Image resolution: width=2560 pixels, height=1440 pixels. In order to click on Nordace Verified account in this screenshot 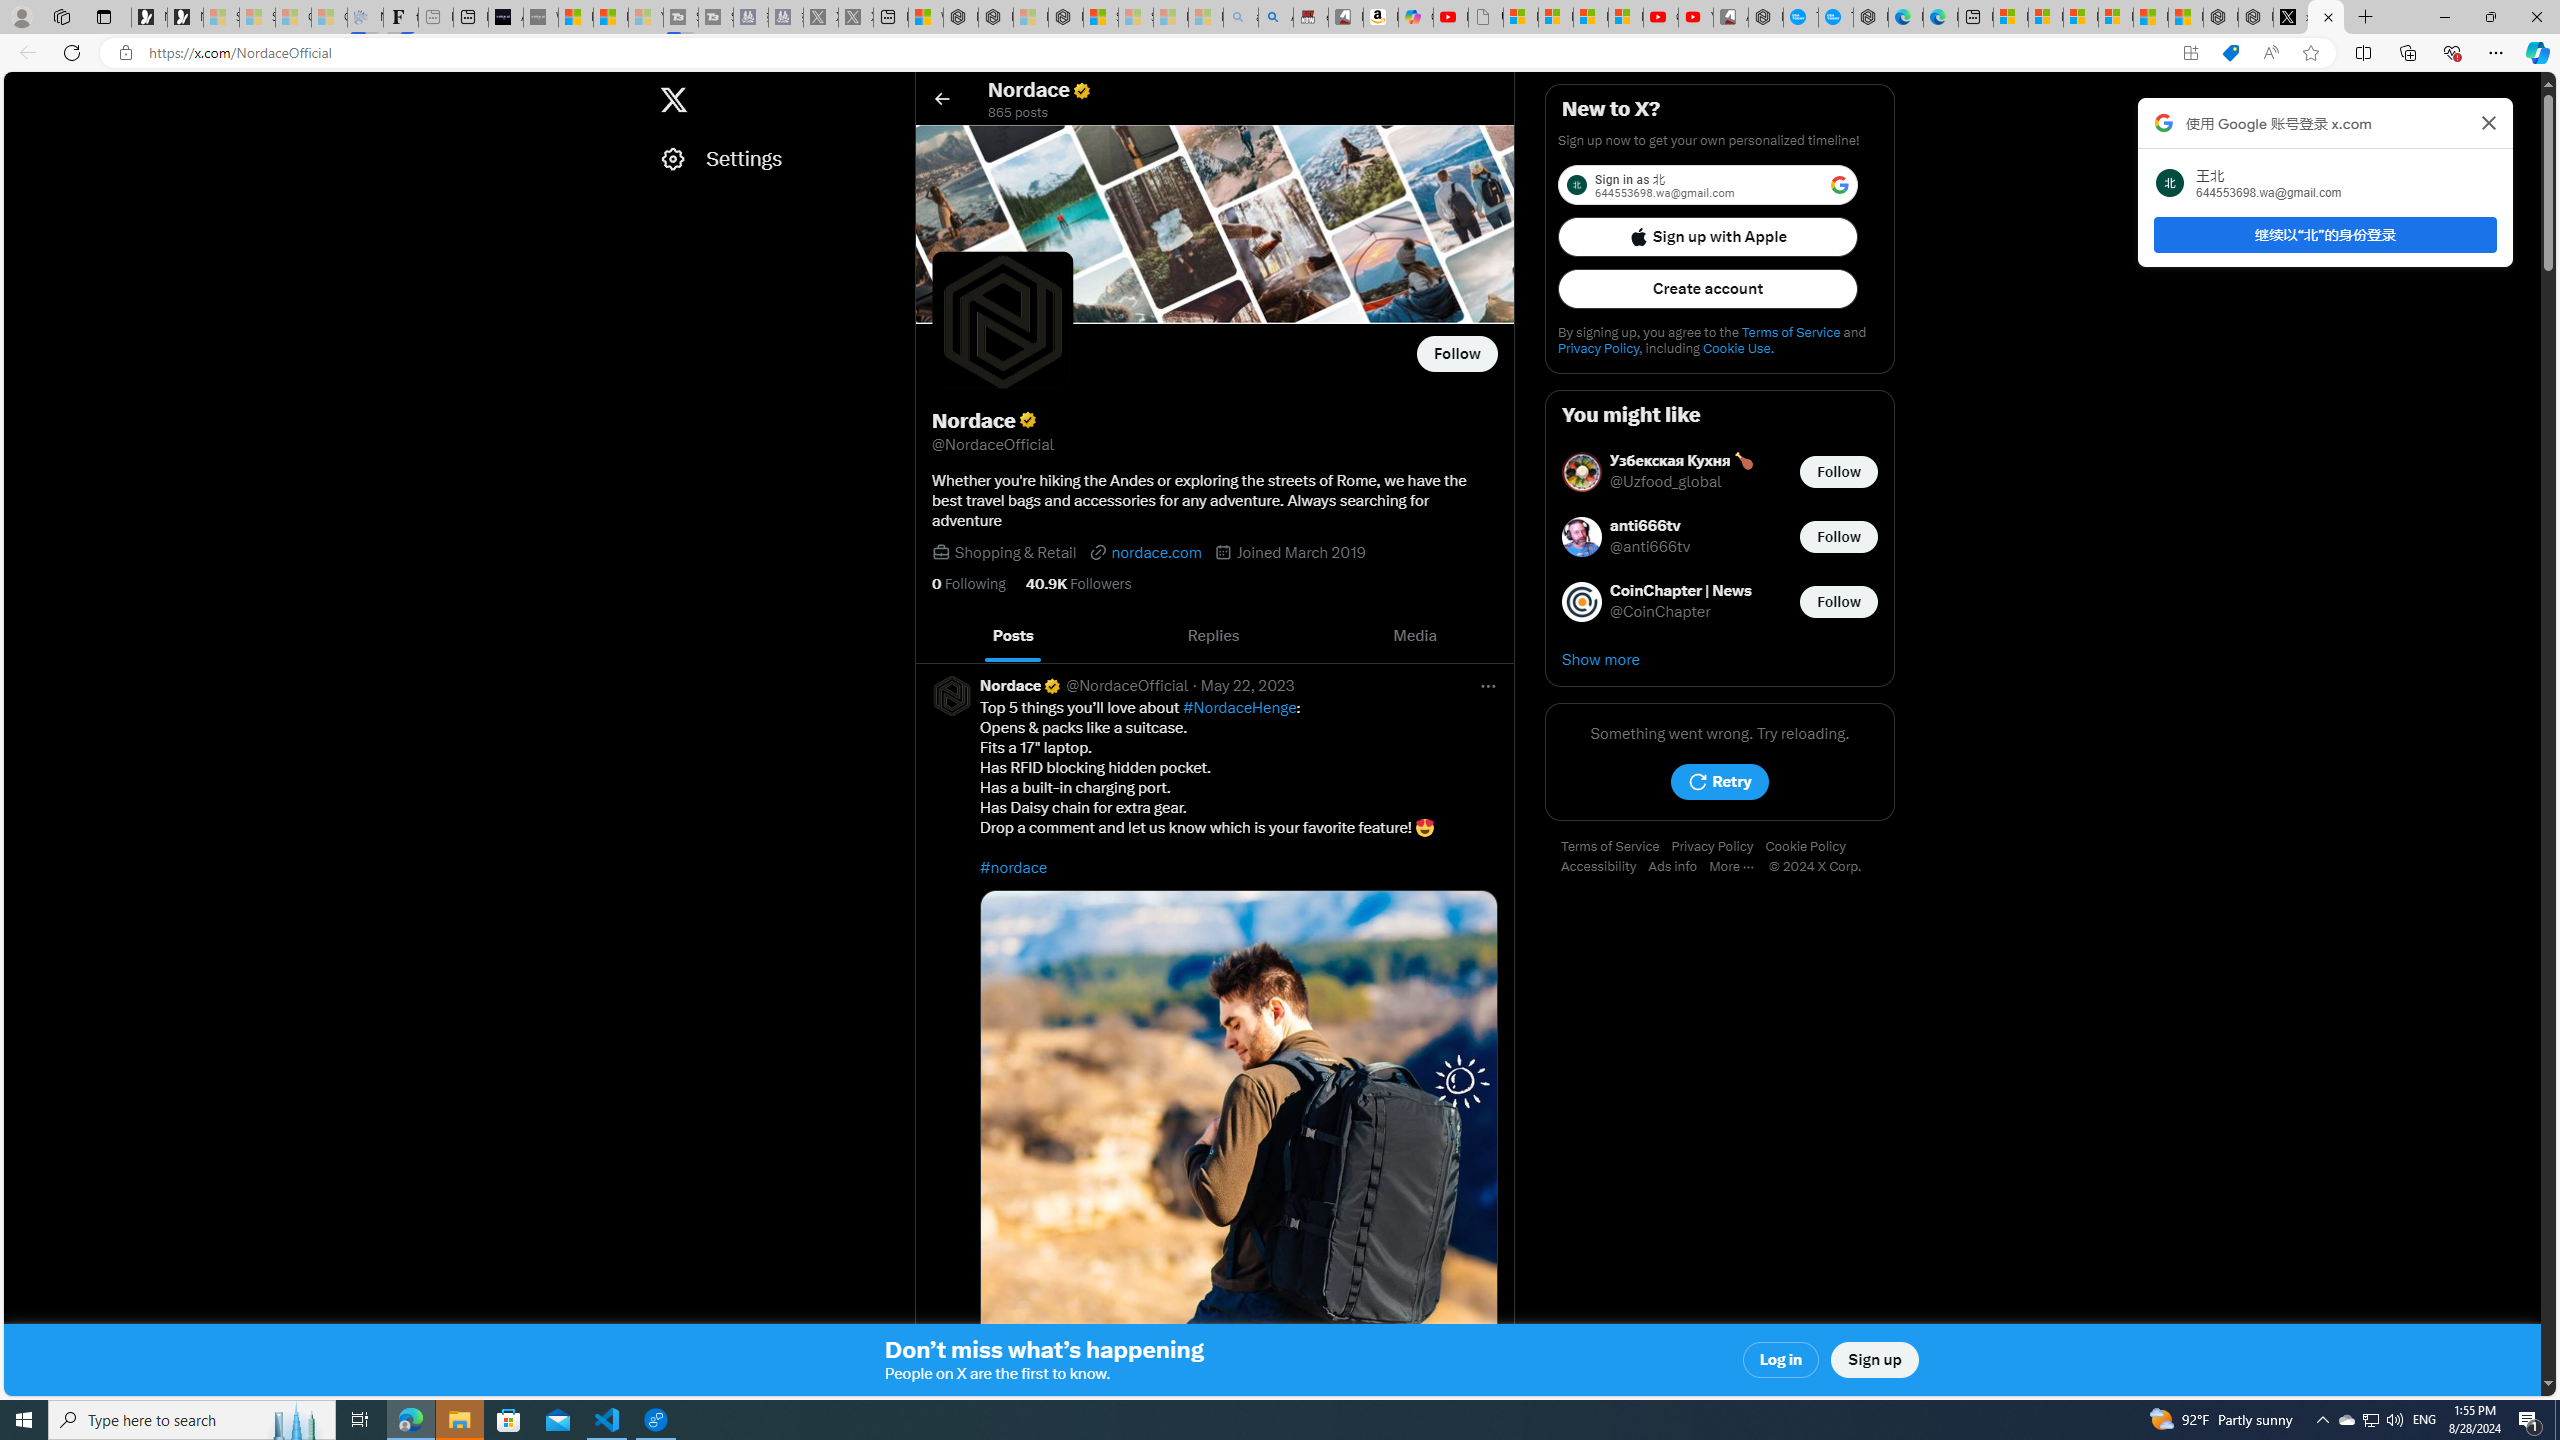, I will do `click(1021, 685)`.